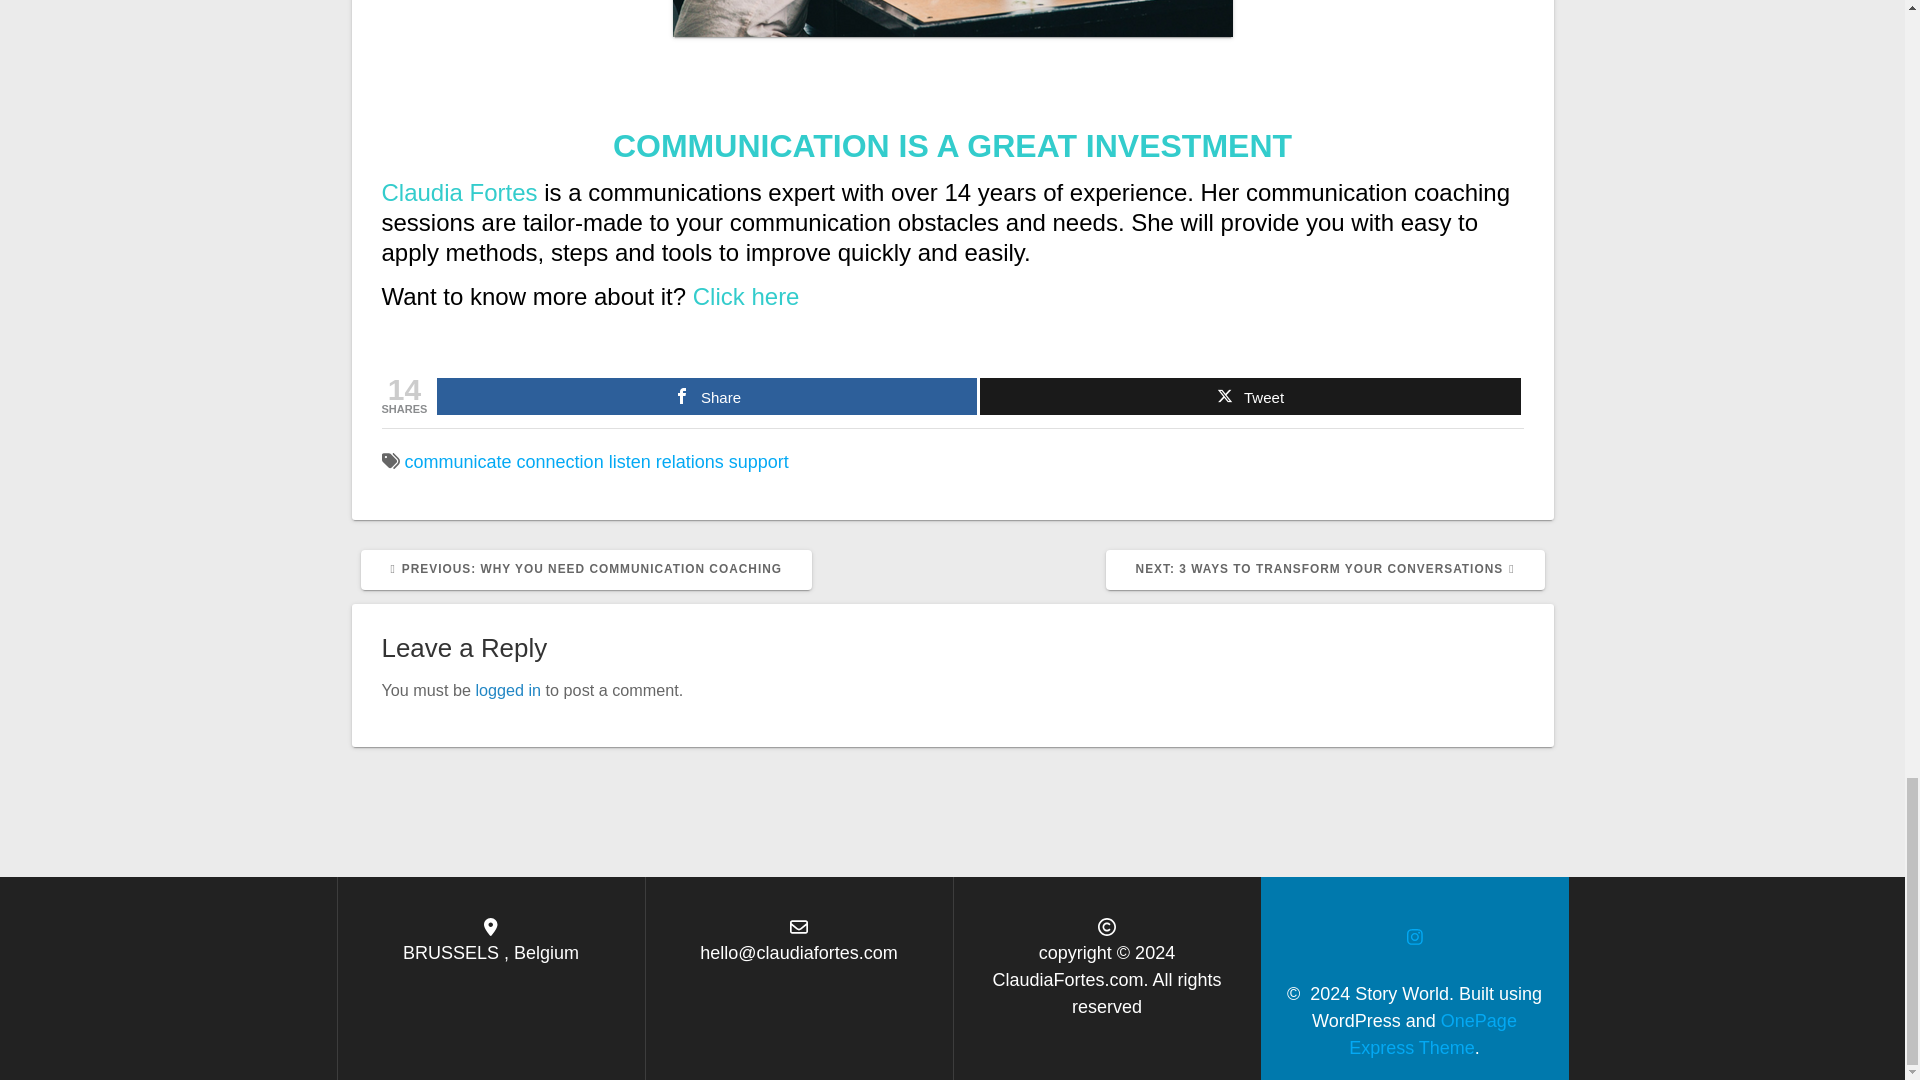 The width and height of the screenshot is (1920, 1080). I want to click on support, so click(759, 462).